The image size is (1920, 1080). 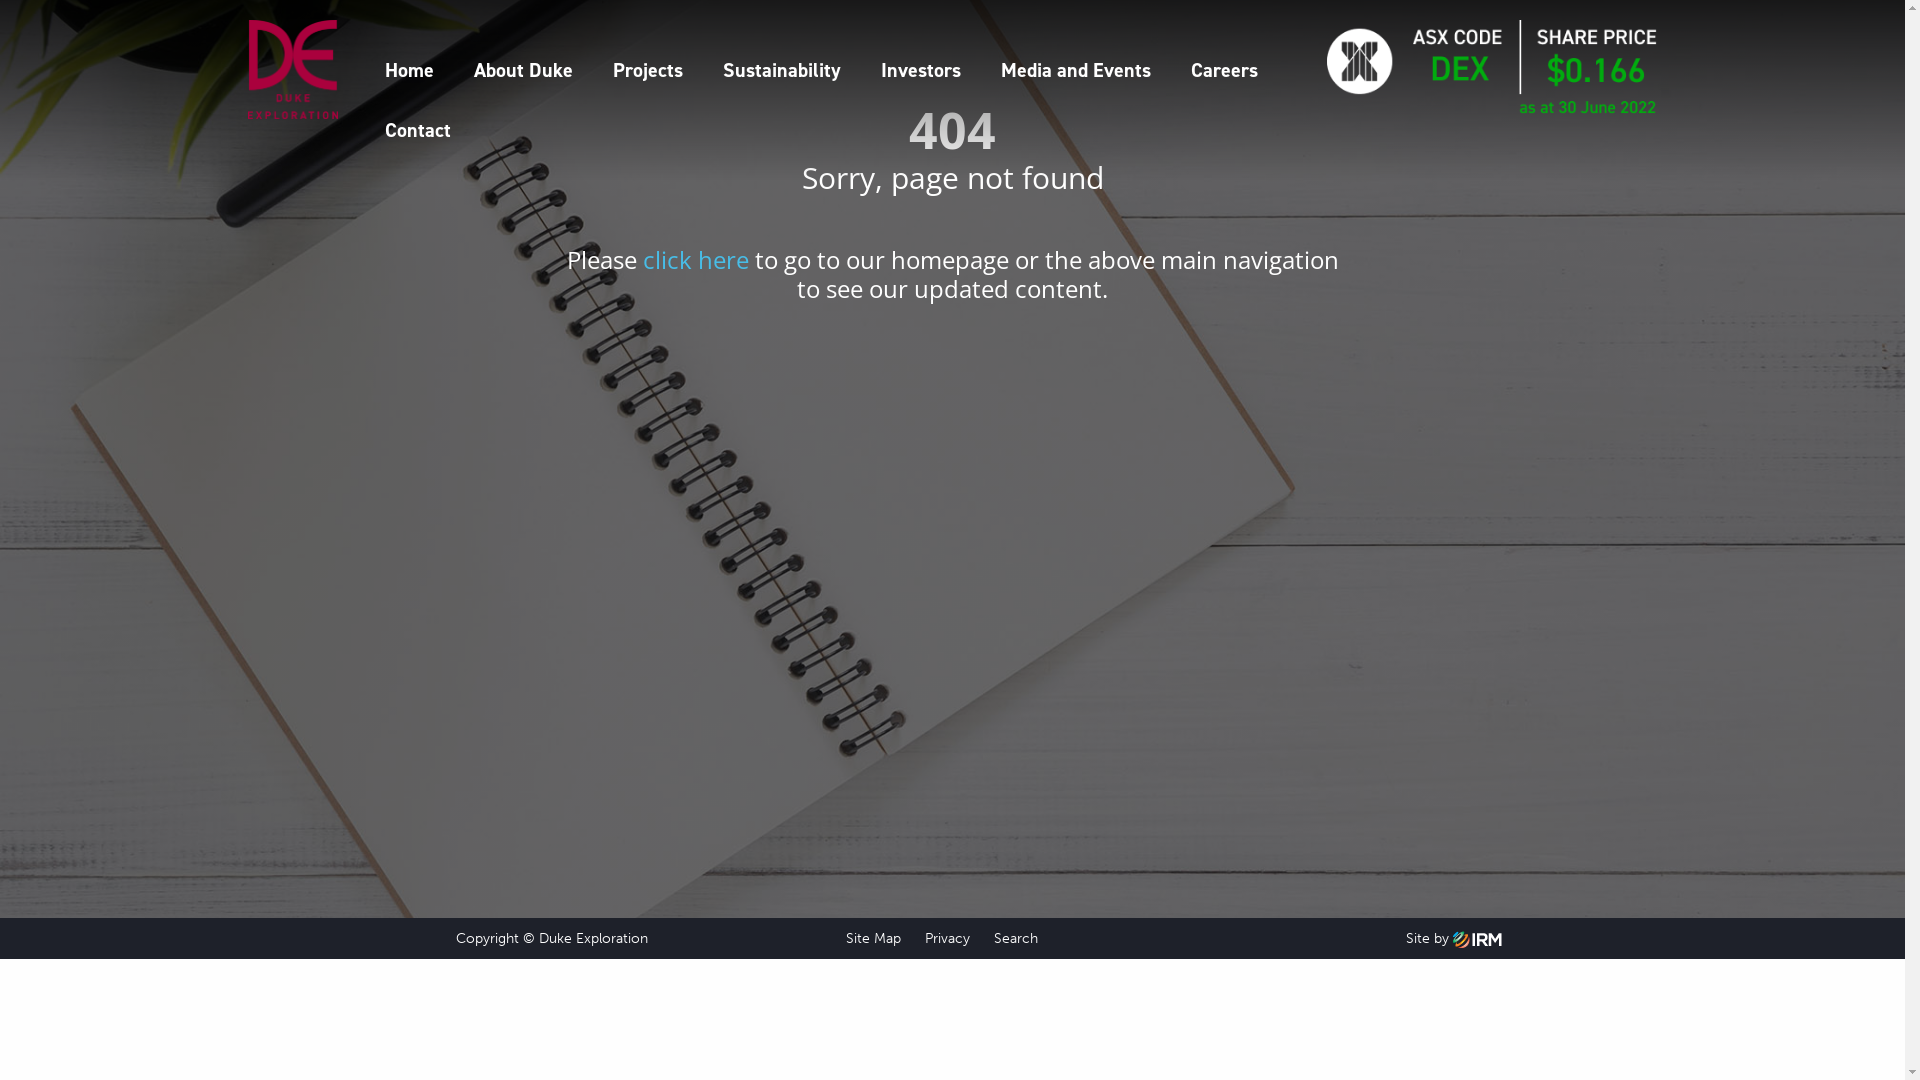 I want to click on Search, so click(x=1021, y=938).